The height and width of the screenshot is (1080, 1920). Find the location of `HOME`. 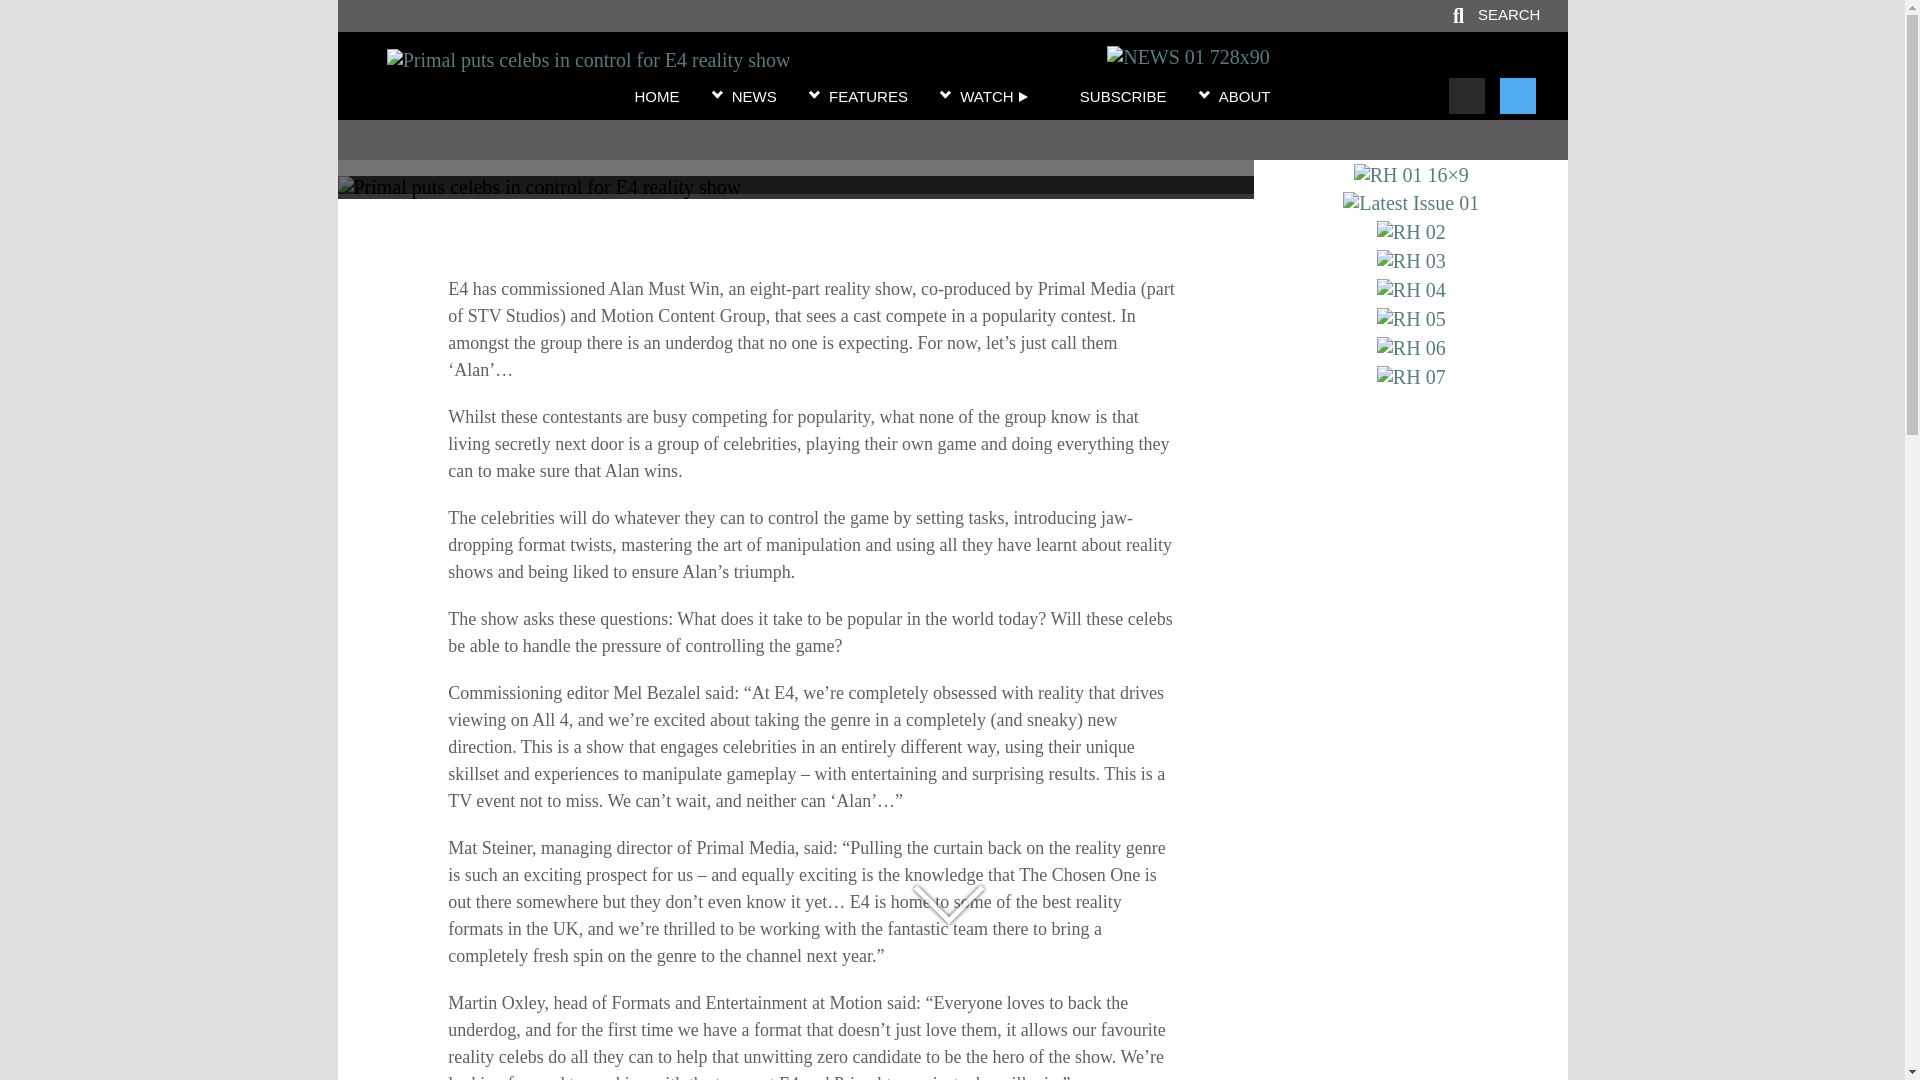

HOME is located at coordinates (656, 98).